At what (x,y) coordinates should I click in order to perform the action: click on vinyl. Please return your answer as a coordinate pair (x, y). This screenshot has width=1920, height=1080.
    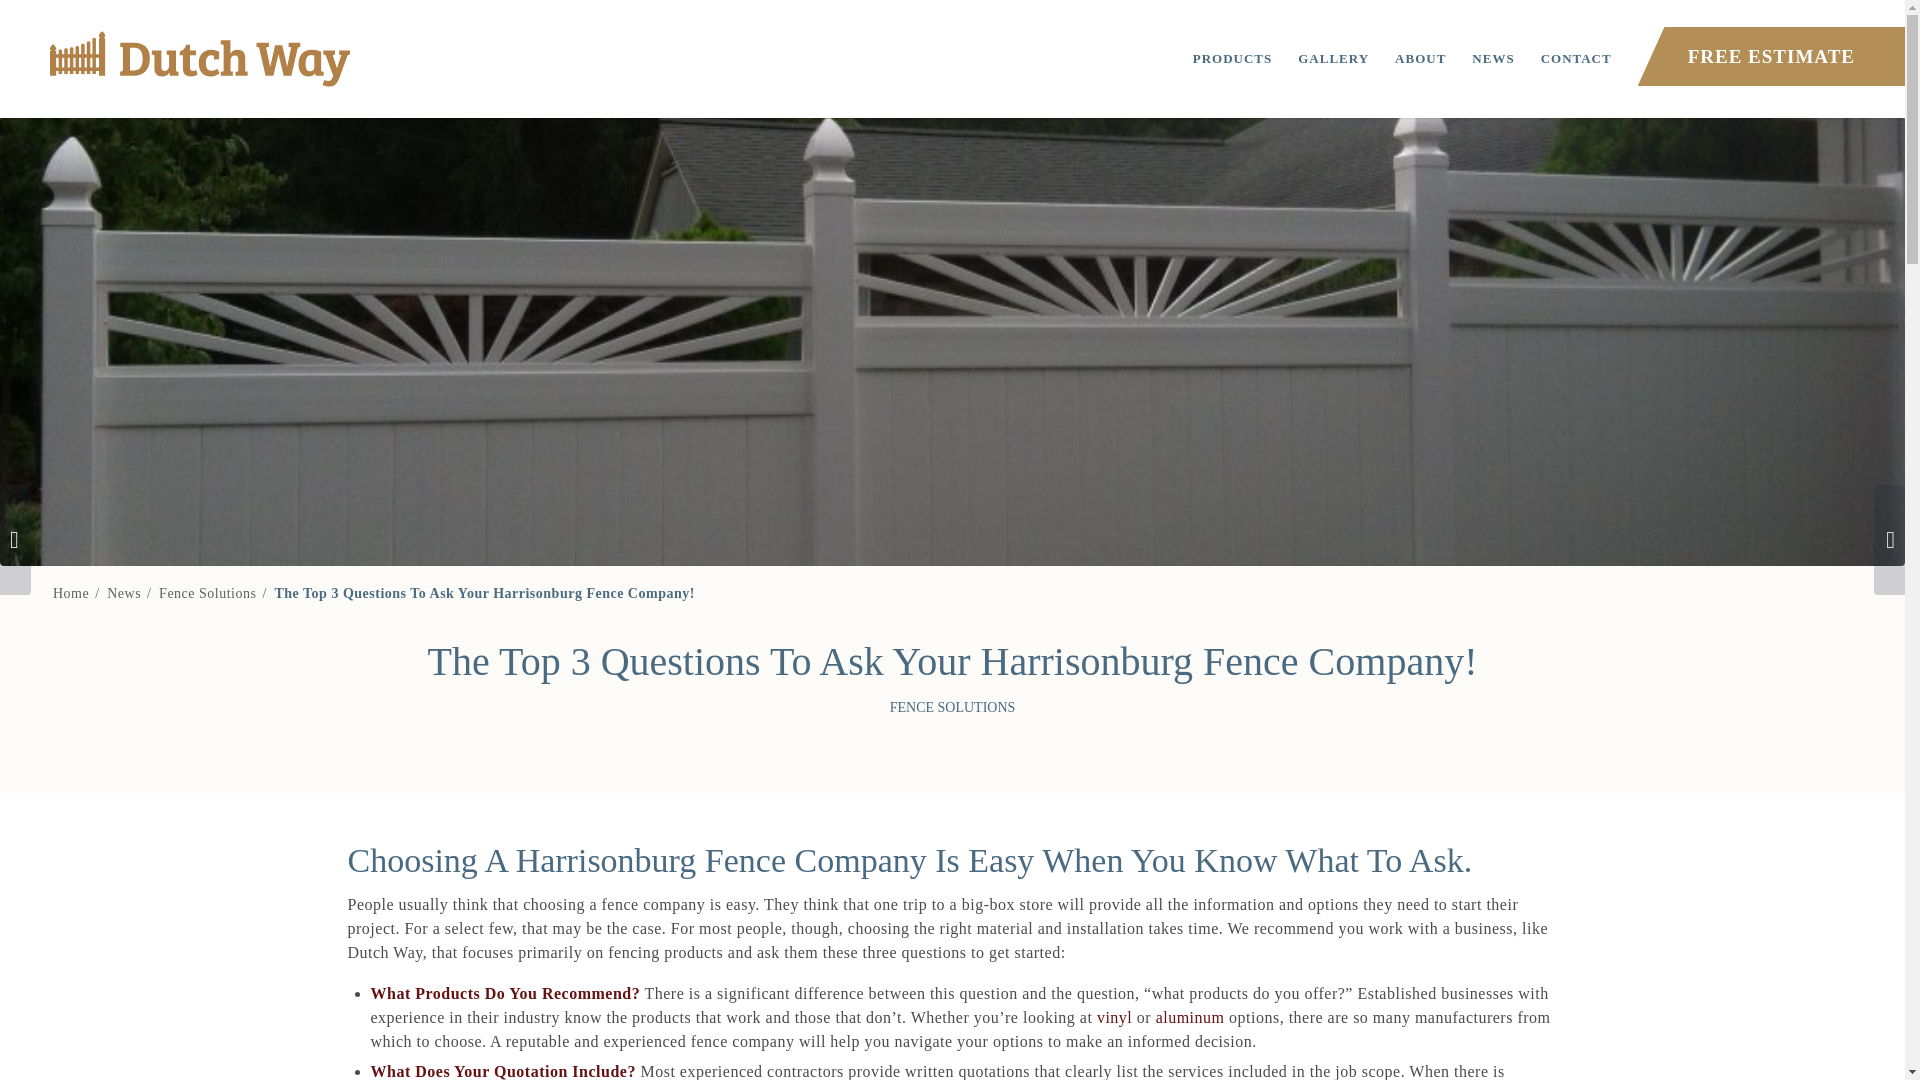
    Looking at the image, I should click on (1114, 1017).